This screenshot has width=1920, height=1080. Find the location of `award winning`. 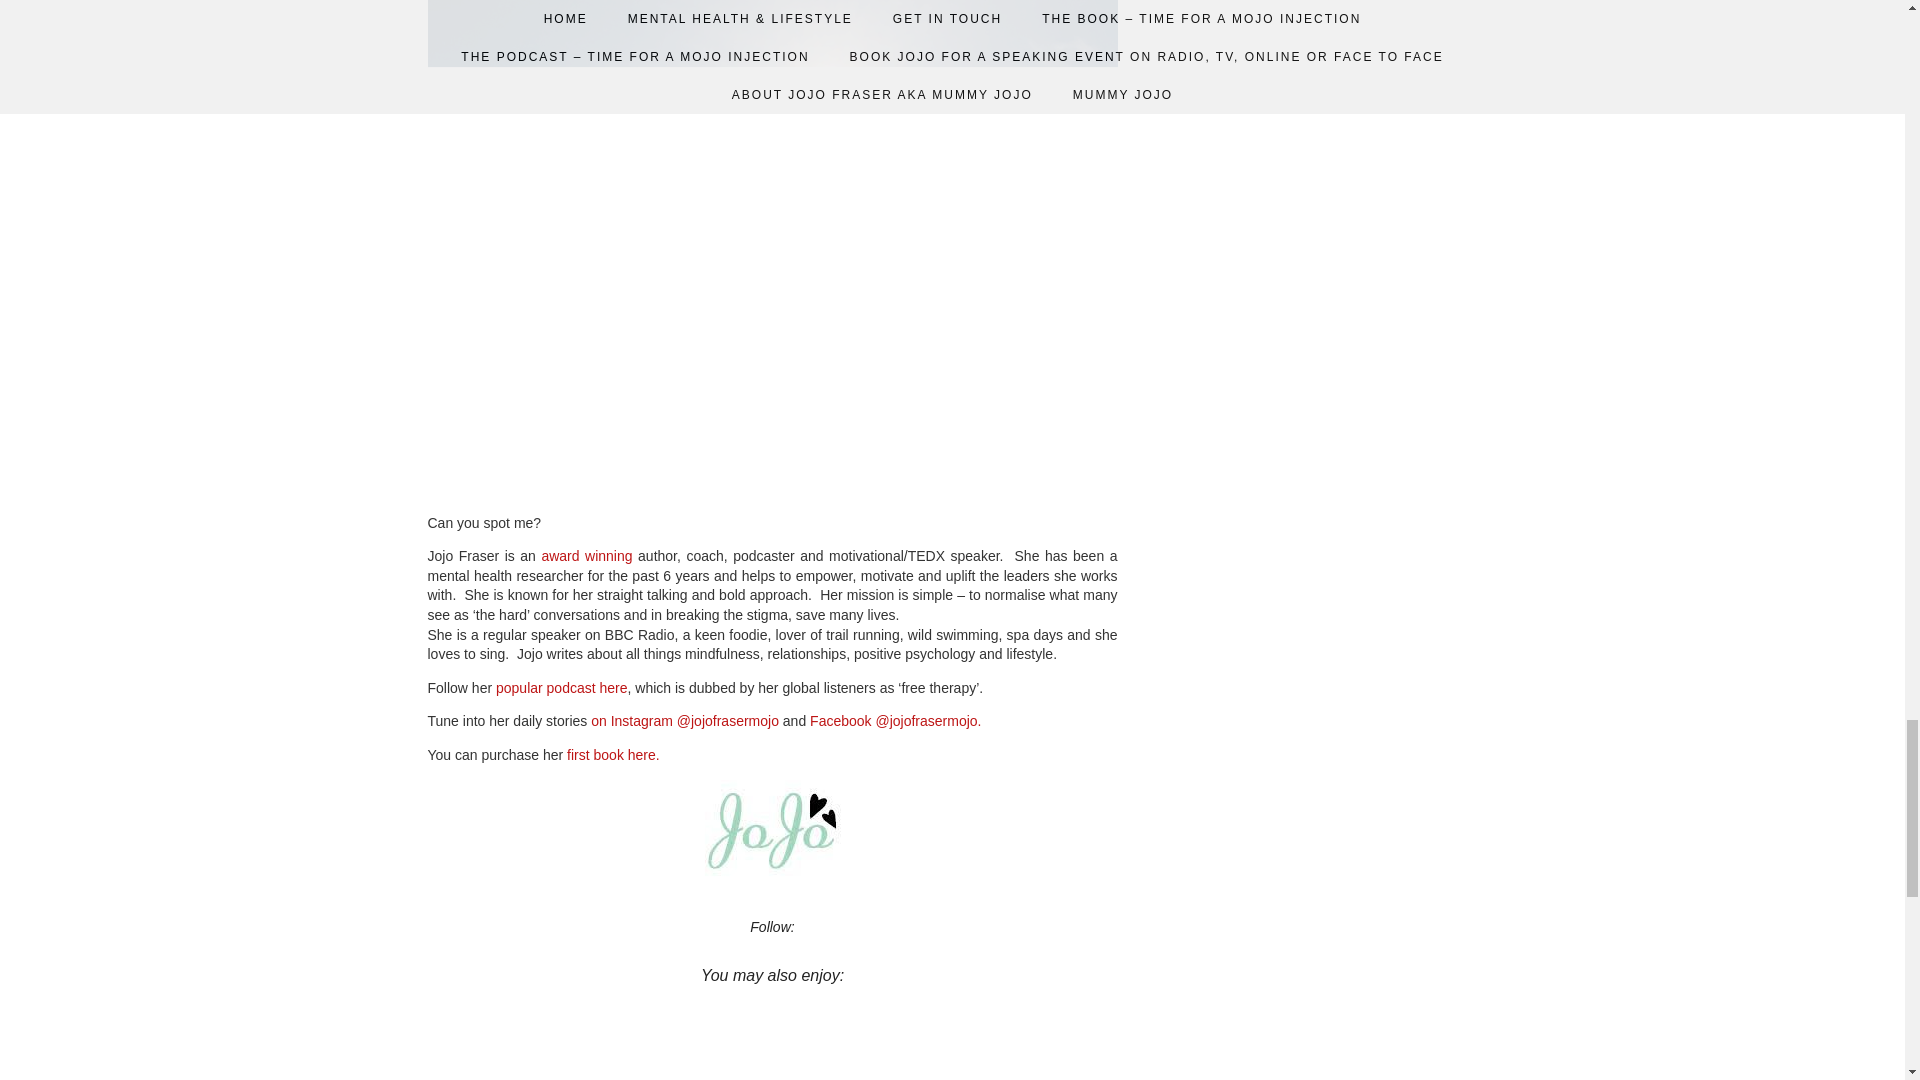

award winning is located at coordinates (586, 555).